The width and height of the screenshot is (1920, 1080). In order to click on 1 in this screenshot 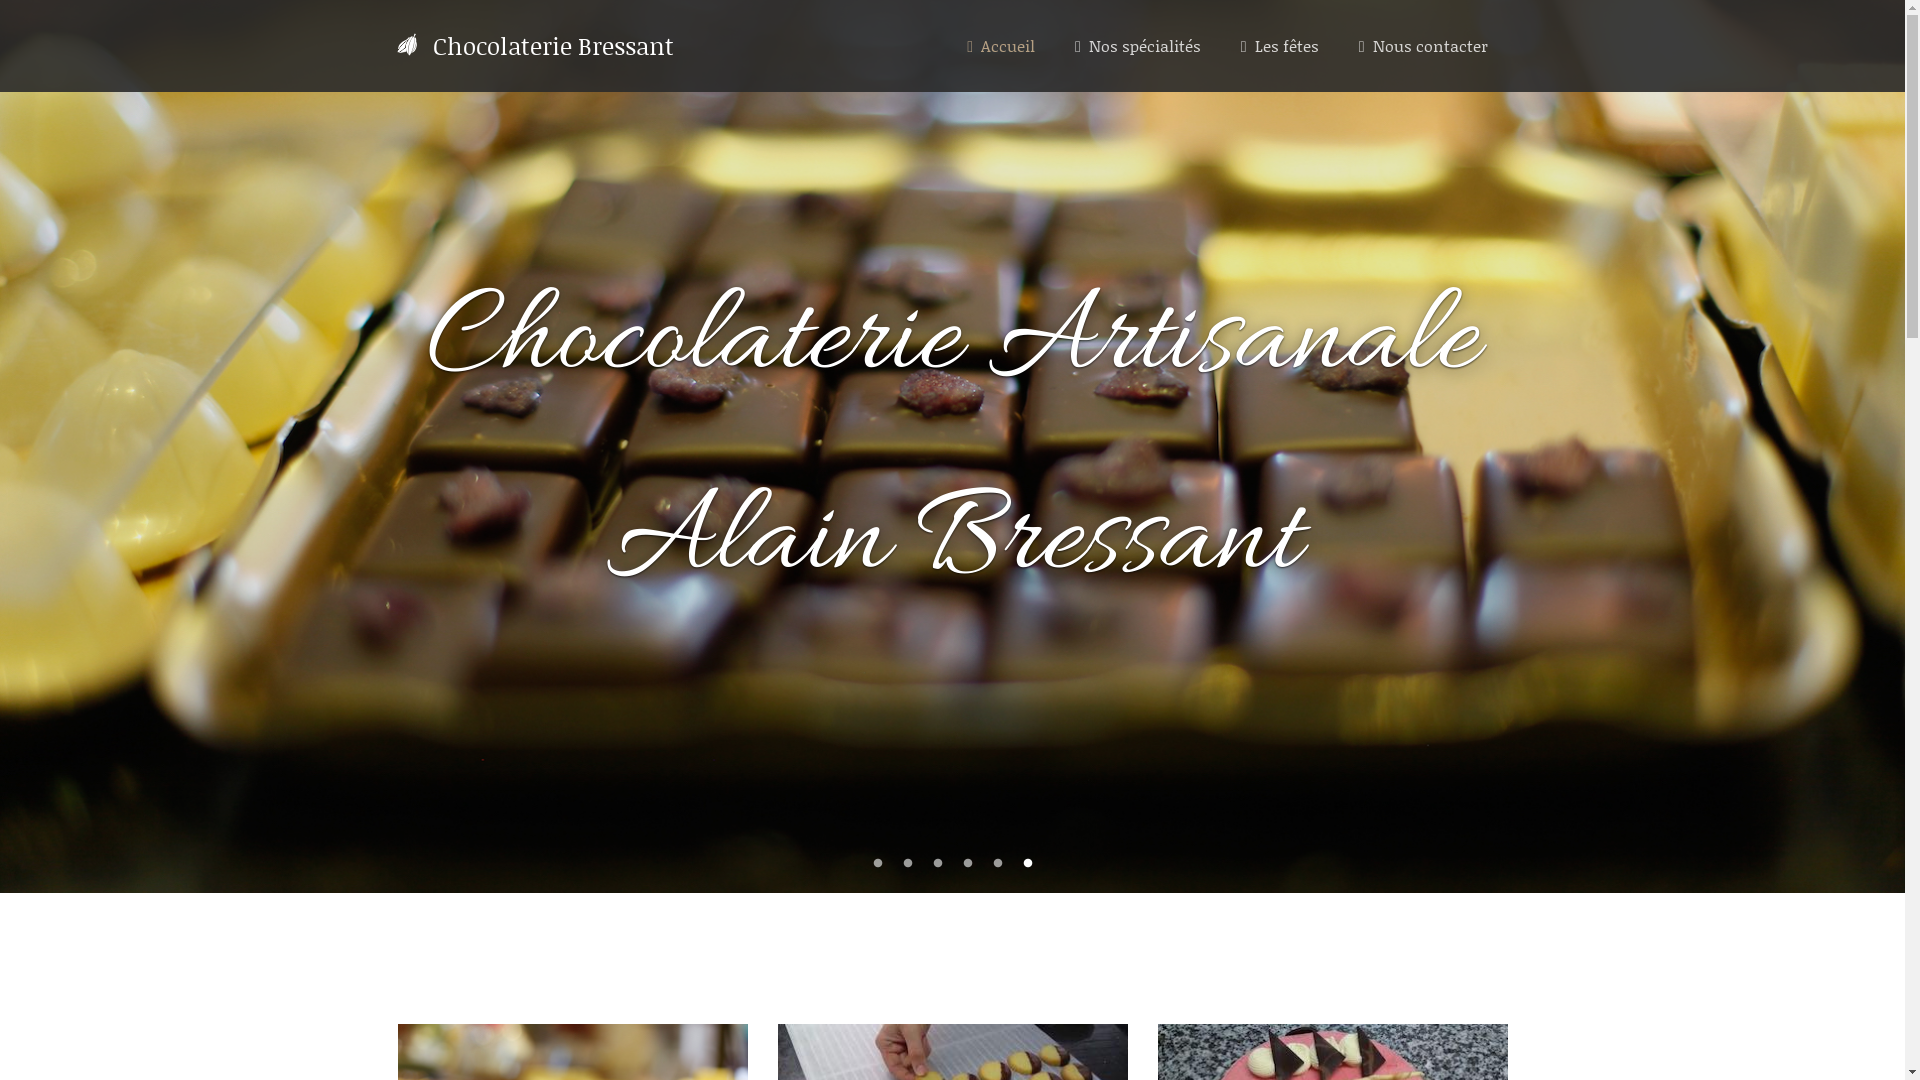, I will do `click(878, 864)`.